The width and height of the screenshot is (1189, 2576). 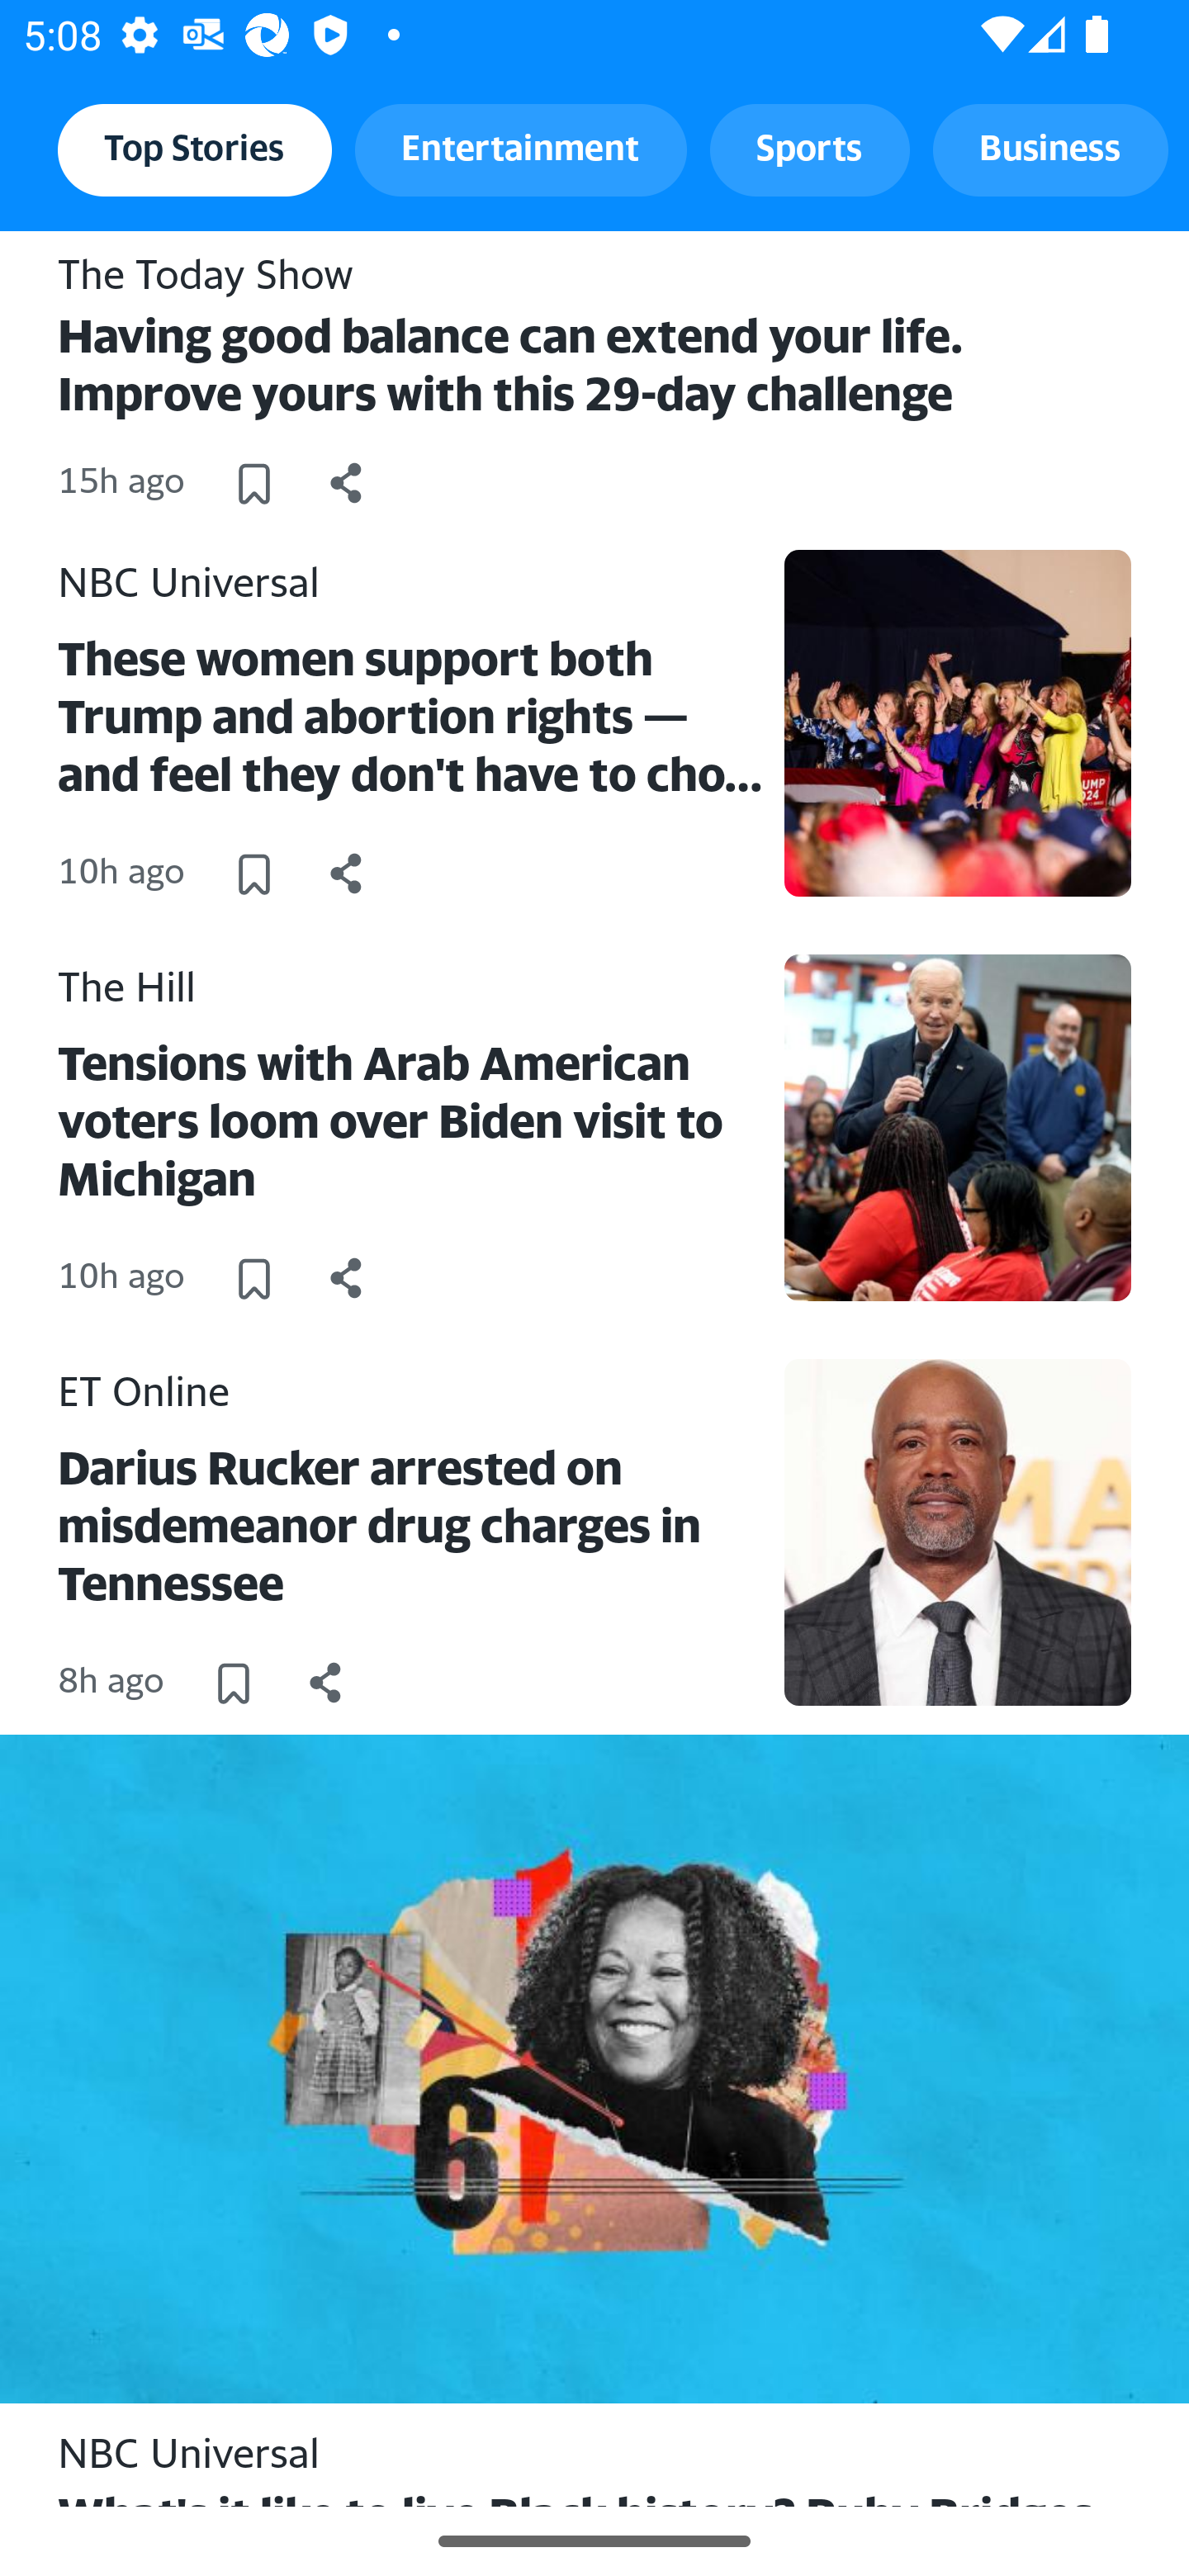 What do you see at coordinates (521, 149) in the screenshot?
I see `Entertainment` at bounding box center [521, 149].